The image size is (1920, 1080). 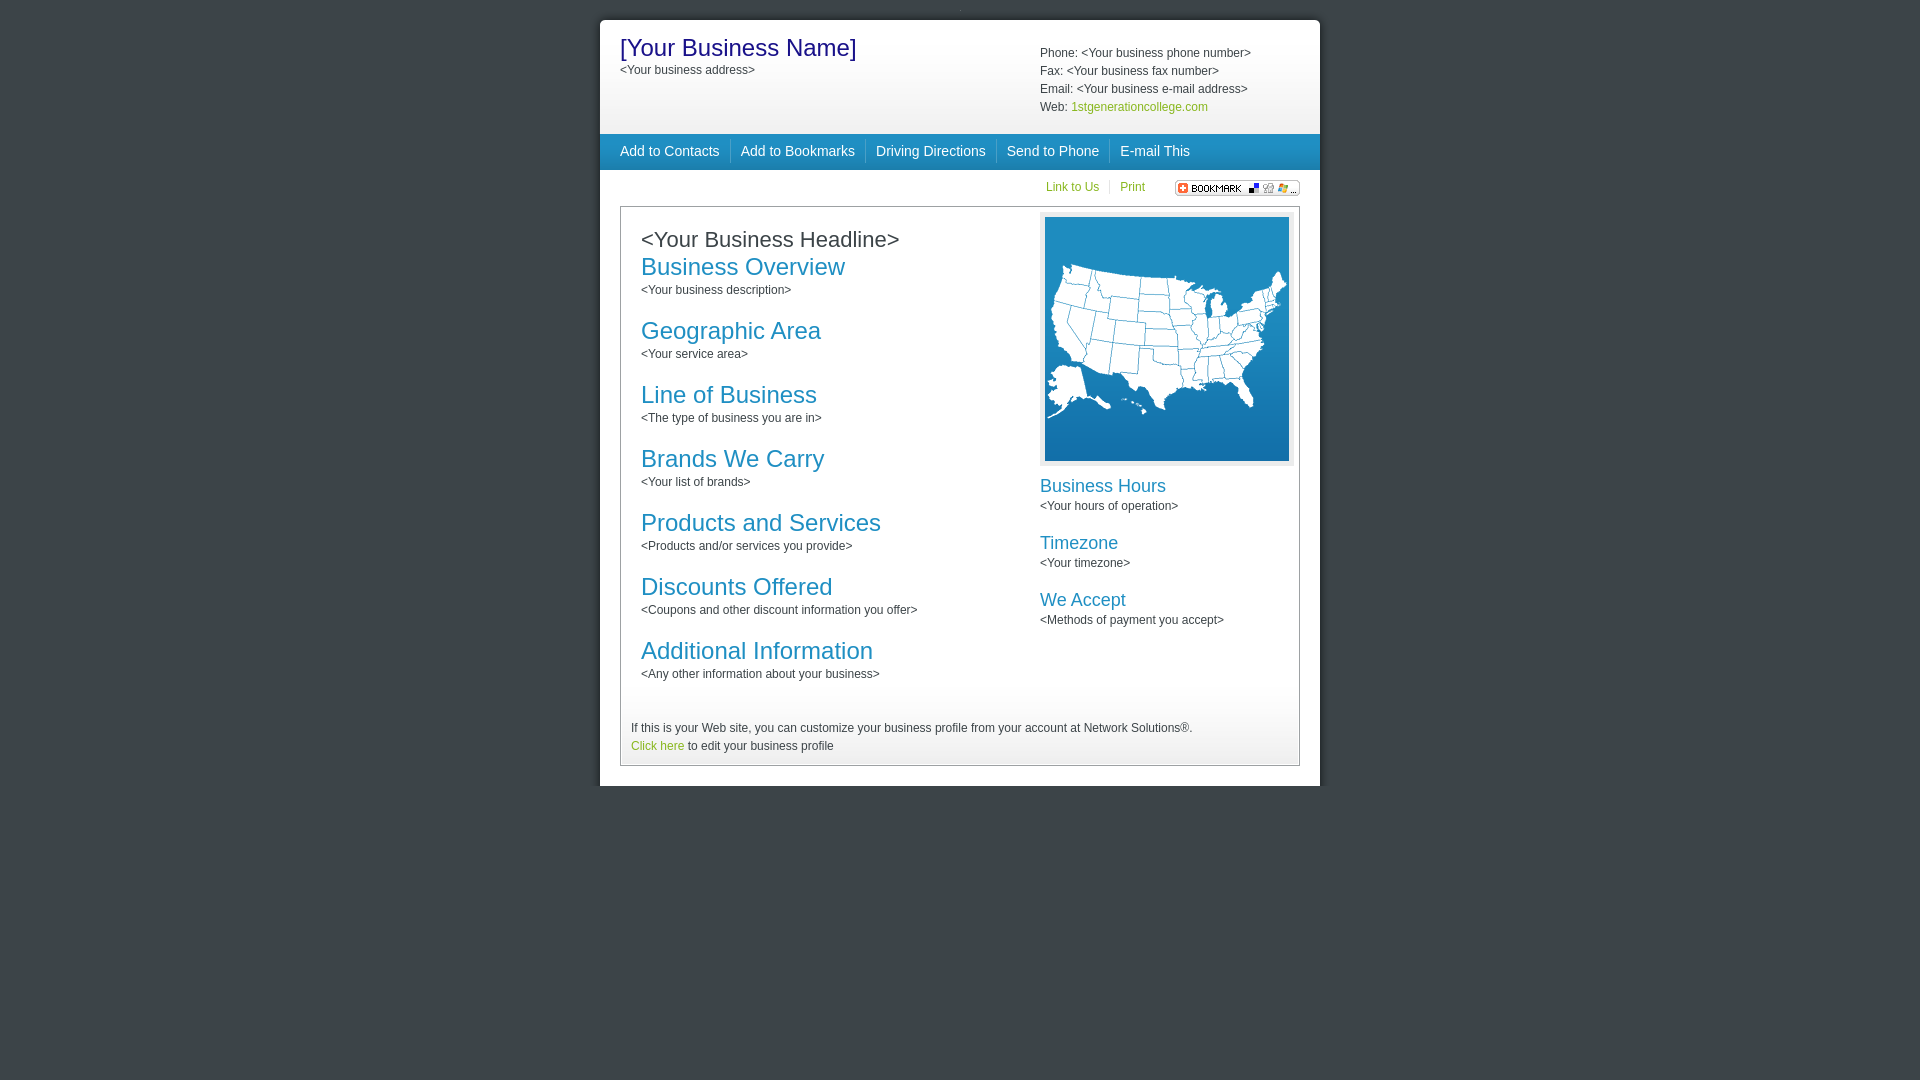 What do you see at coordinates (931, 151) in the screenshot?
I see `Driving Directions` at bounding box center [931, 151].